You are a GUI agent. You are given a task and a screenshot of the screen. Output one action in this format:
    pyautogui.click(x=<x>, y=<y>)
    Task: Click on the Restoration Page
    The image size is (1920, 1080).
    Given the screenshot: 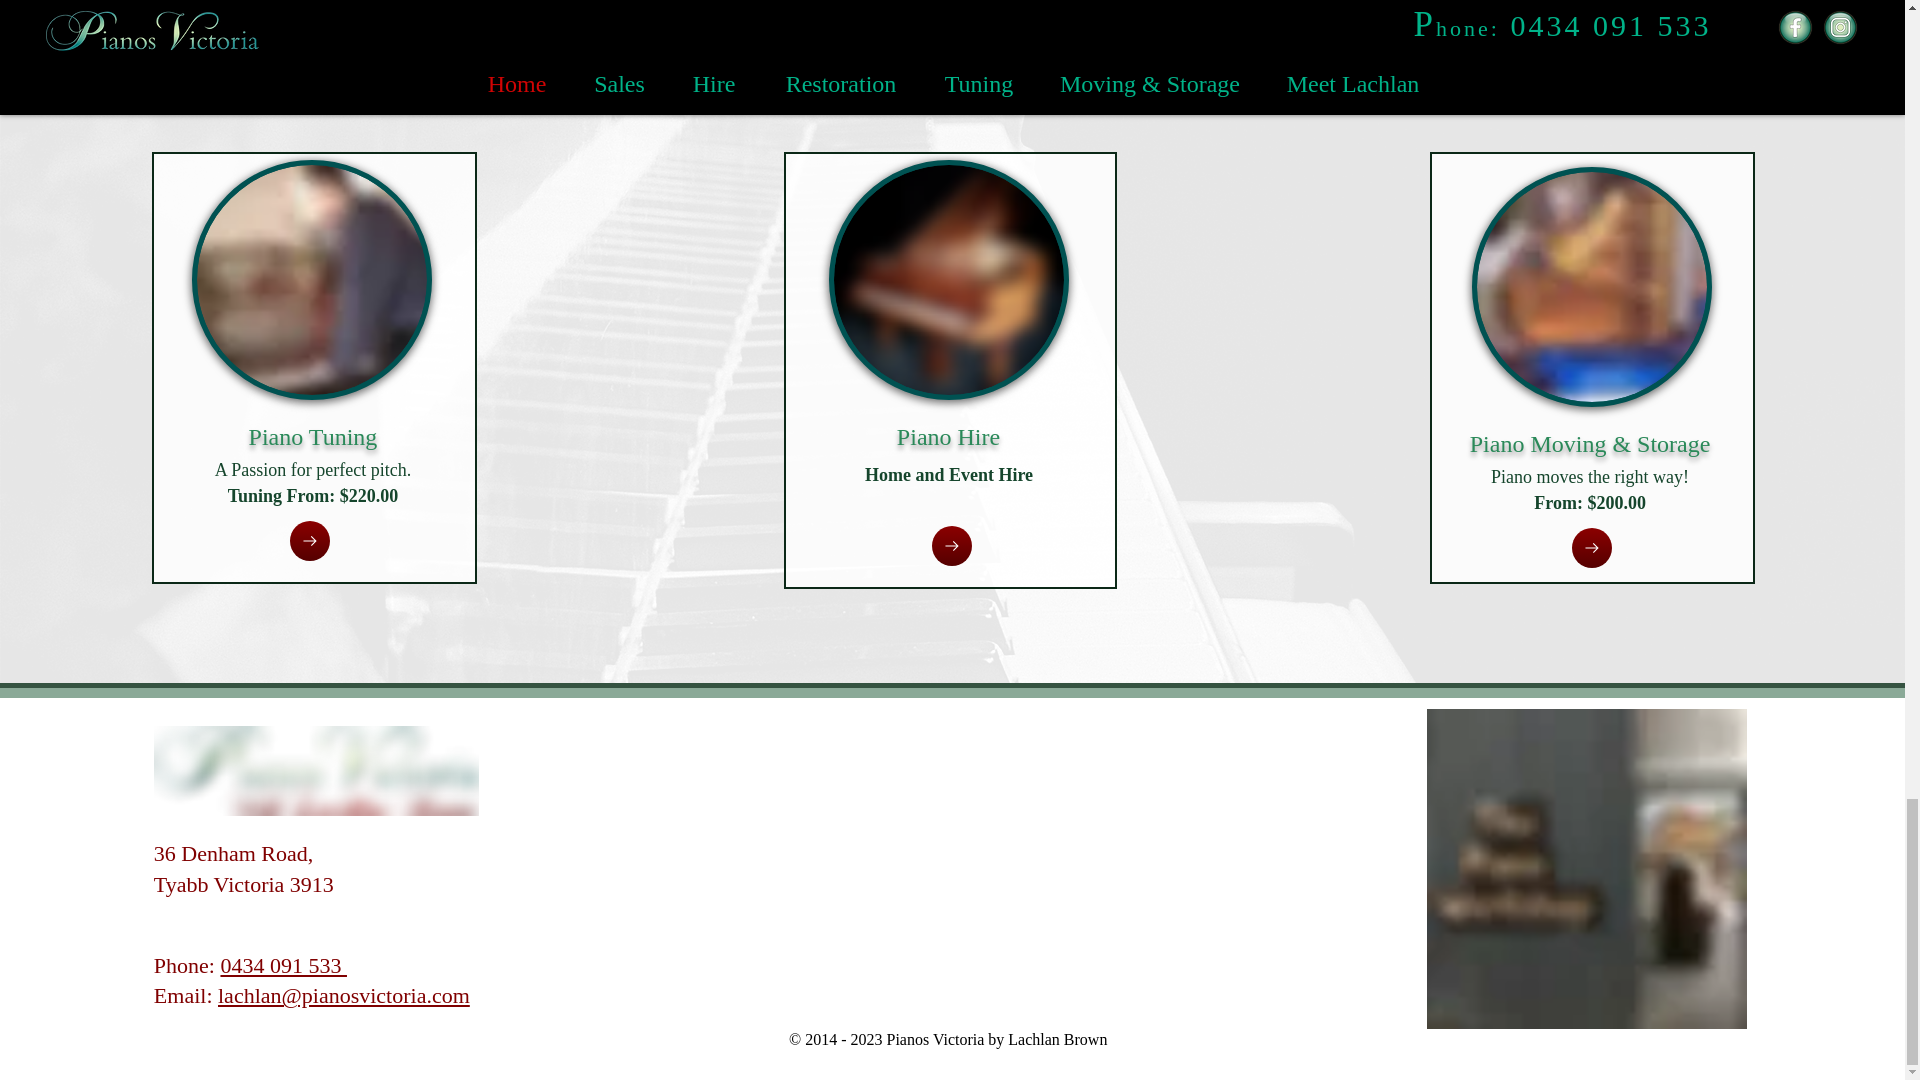 What is the action you would take?
    pyautogui.click(x=897, y=9)
    